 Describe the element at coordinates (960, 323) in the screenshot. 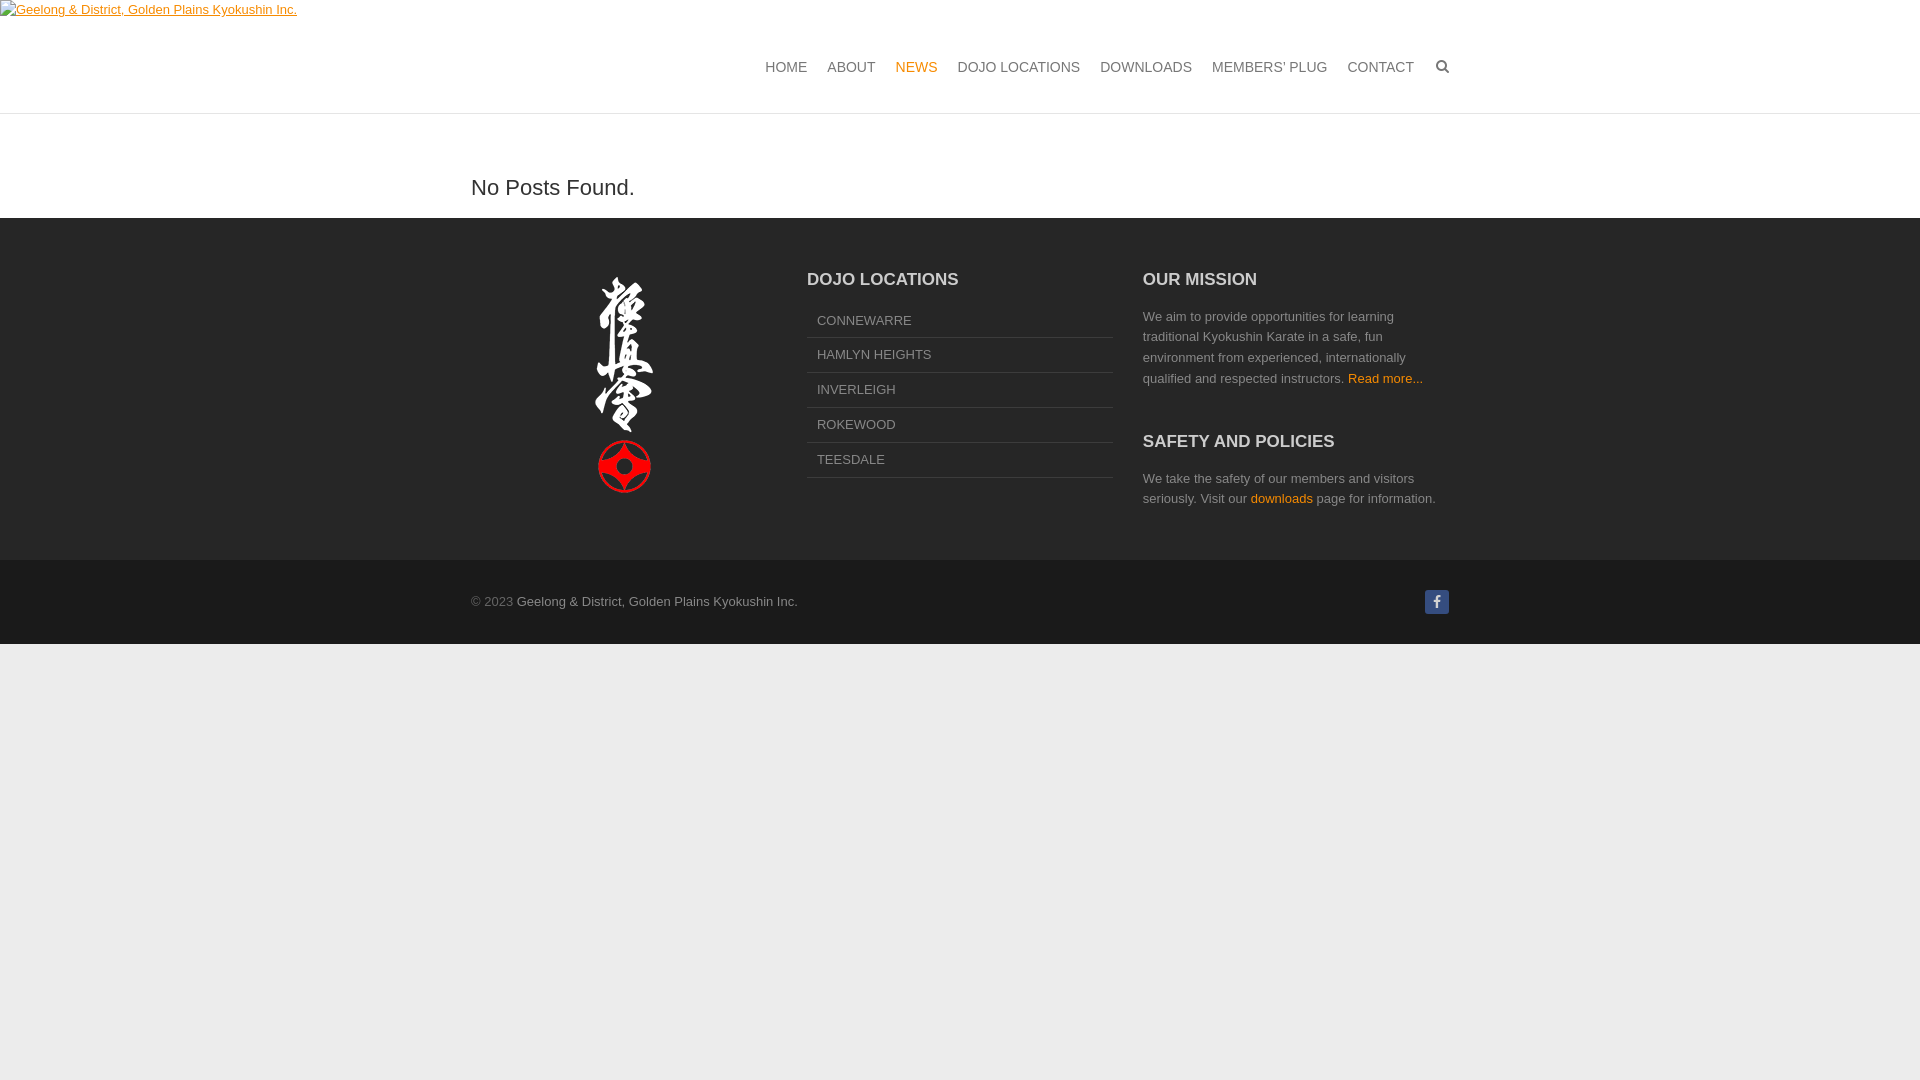

I see `CONNEWARRE` at that location.